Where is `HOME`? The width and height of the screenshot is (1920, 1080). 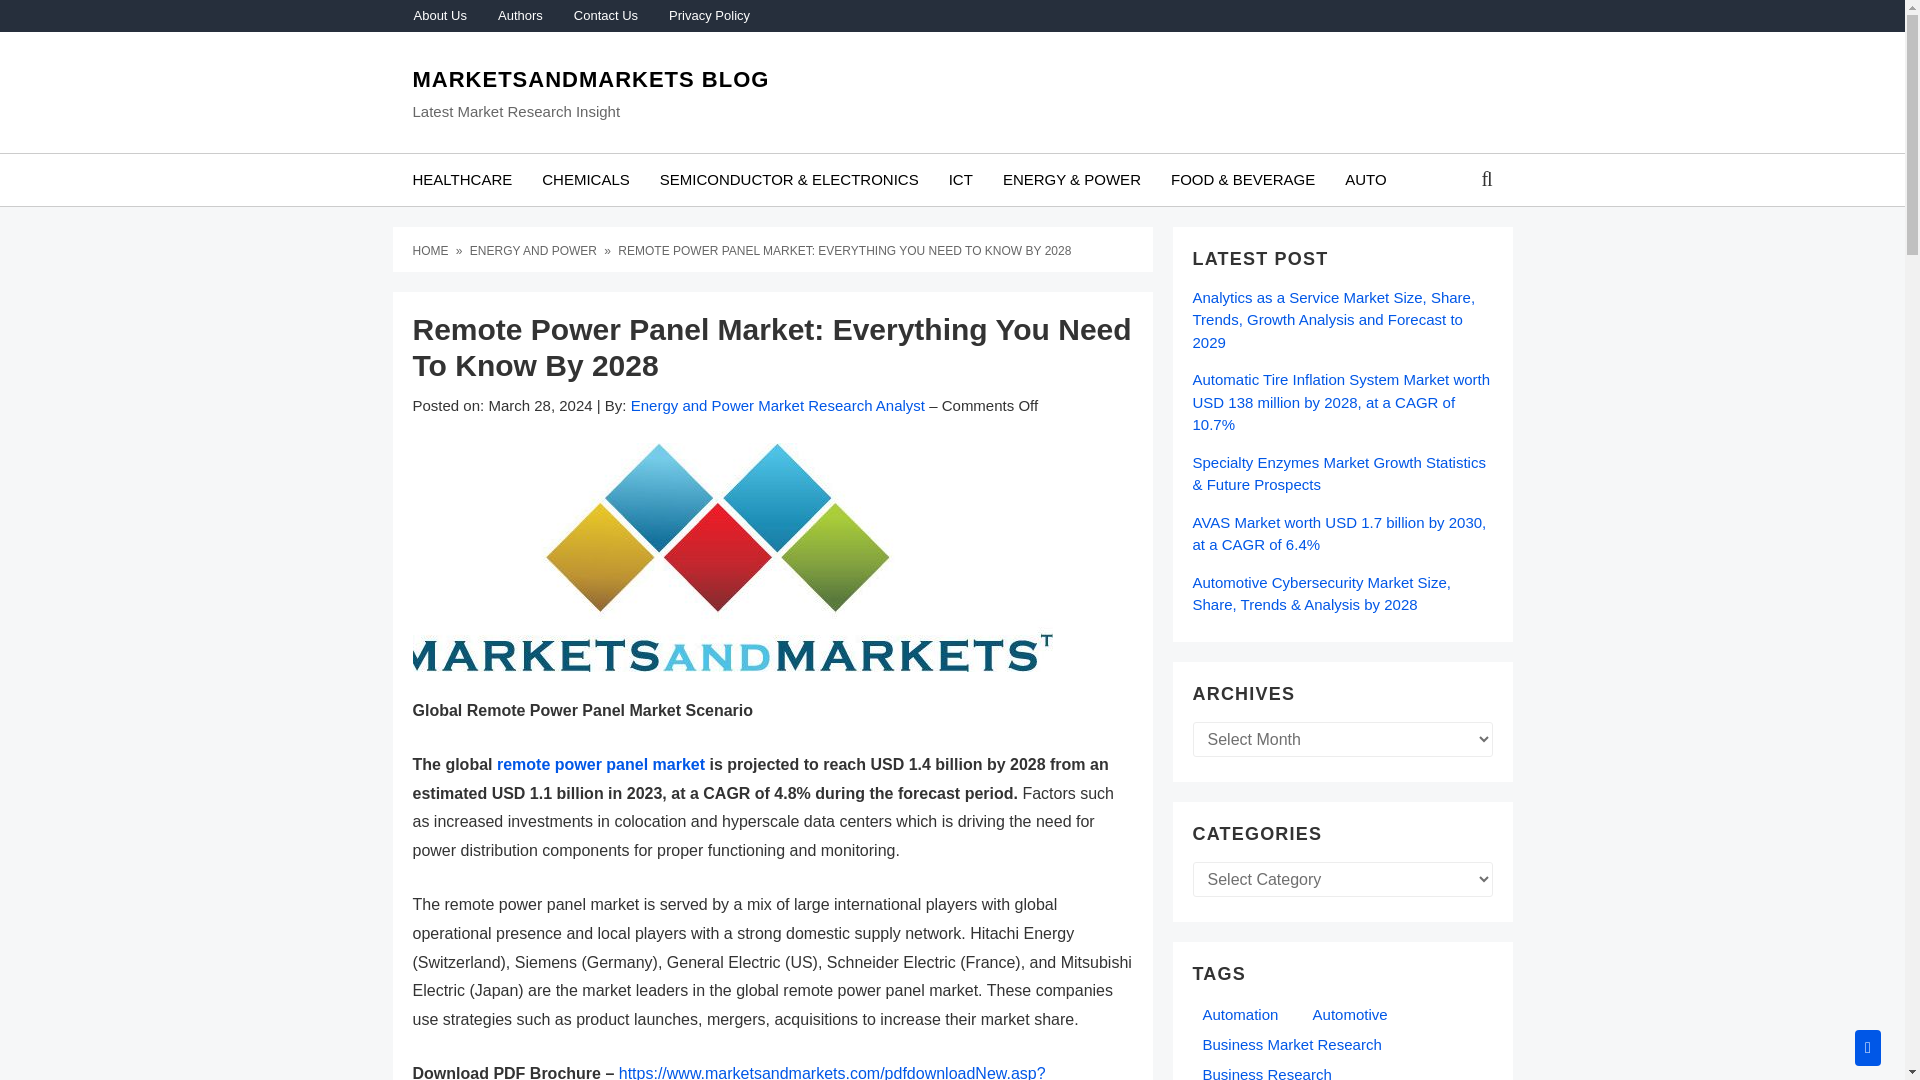
HOME is located at coordinates (432, 251).